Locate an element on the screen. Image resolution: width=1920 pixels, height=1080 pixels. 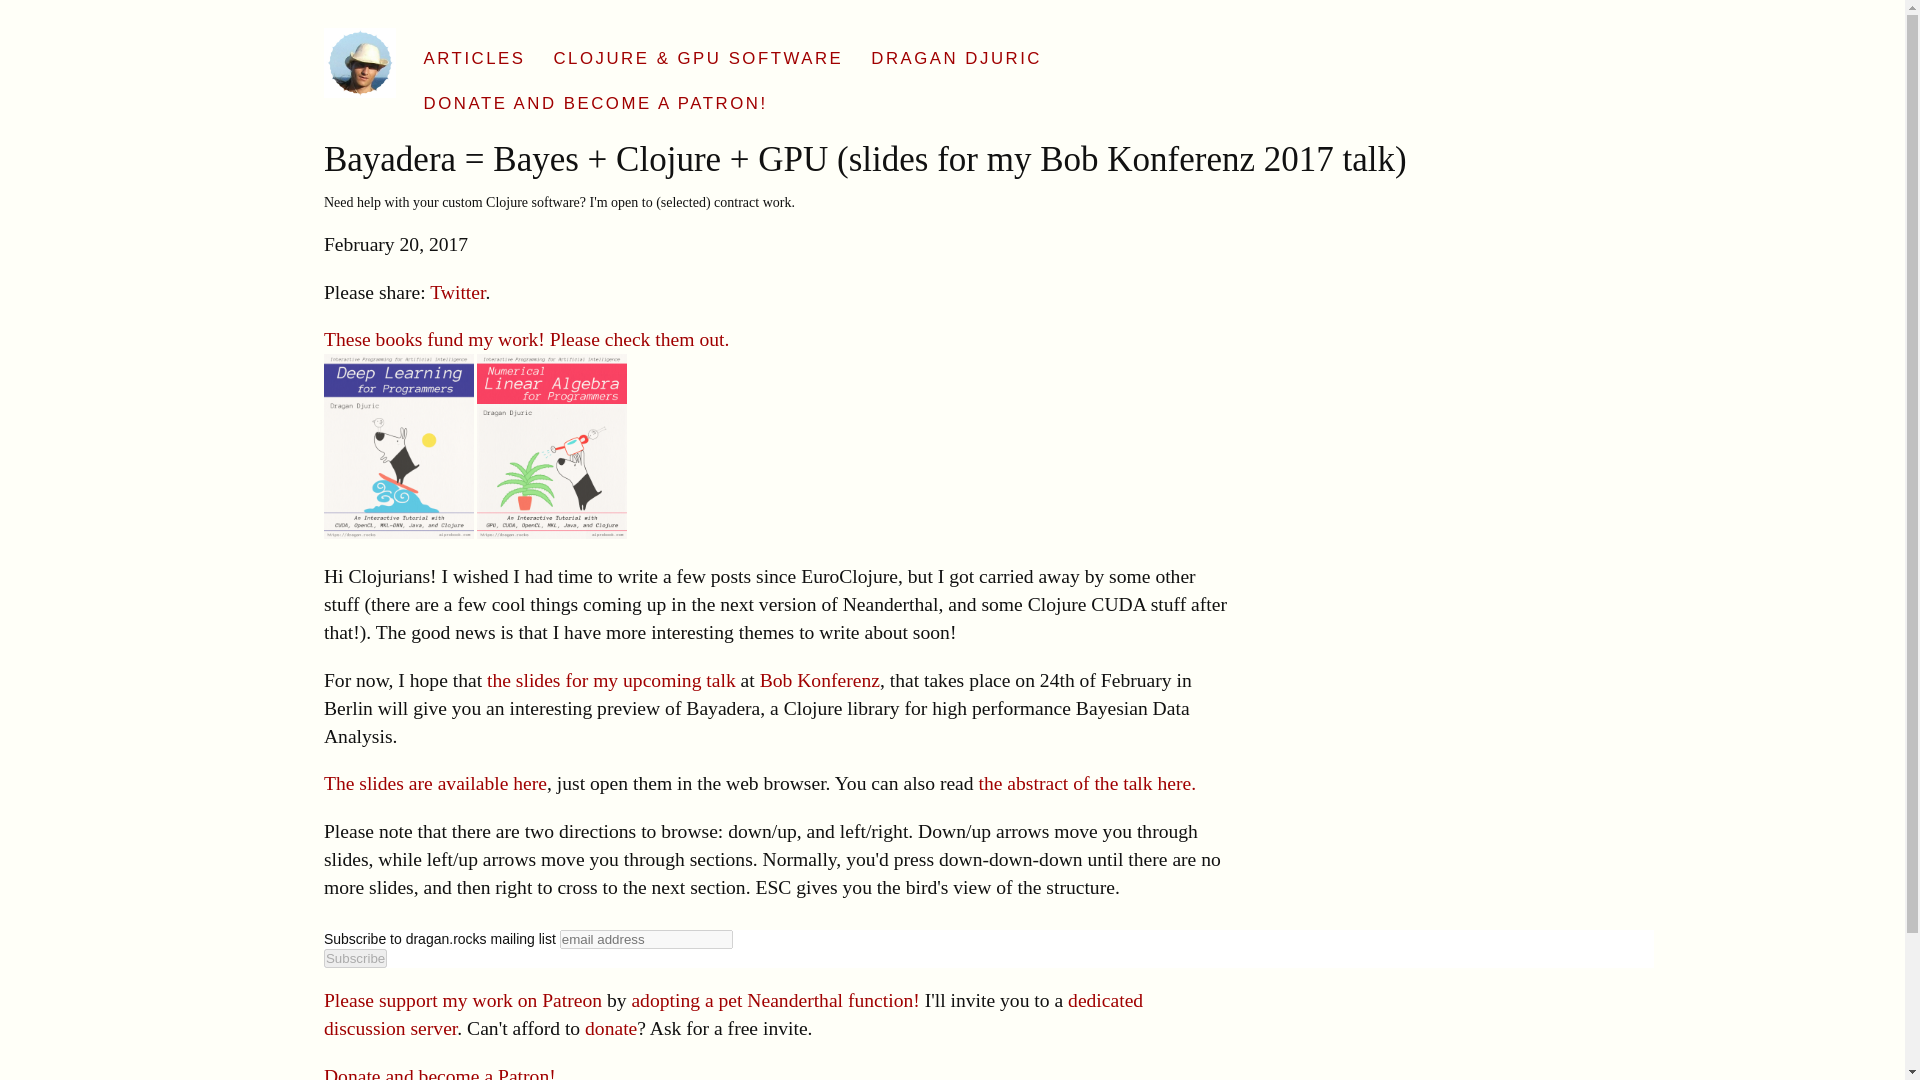
The slides are available here is located at coordinates (436, 783).